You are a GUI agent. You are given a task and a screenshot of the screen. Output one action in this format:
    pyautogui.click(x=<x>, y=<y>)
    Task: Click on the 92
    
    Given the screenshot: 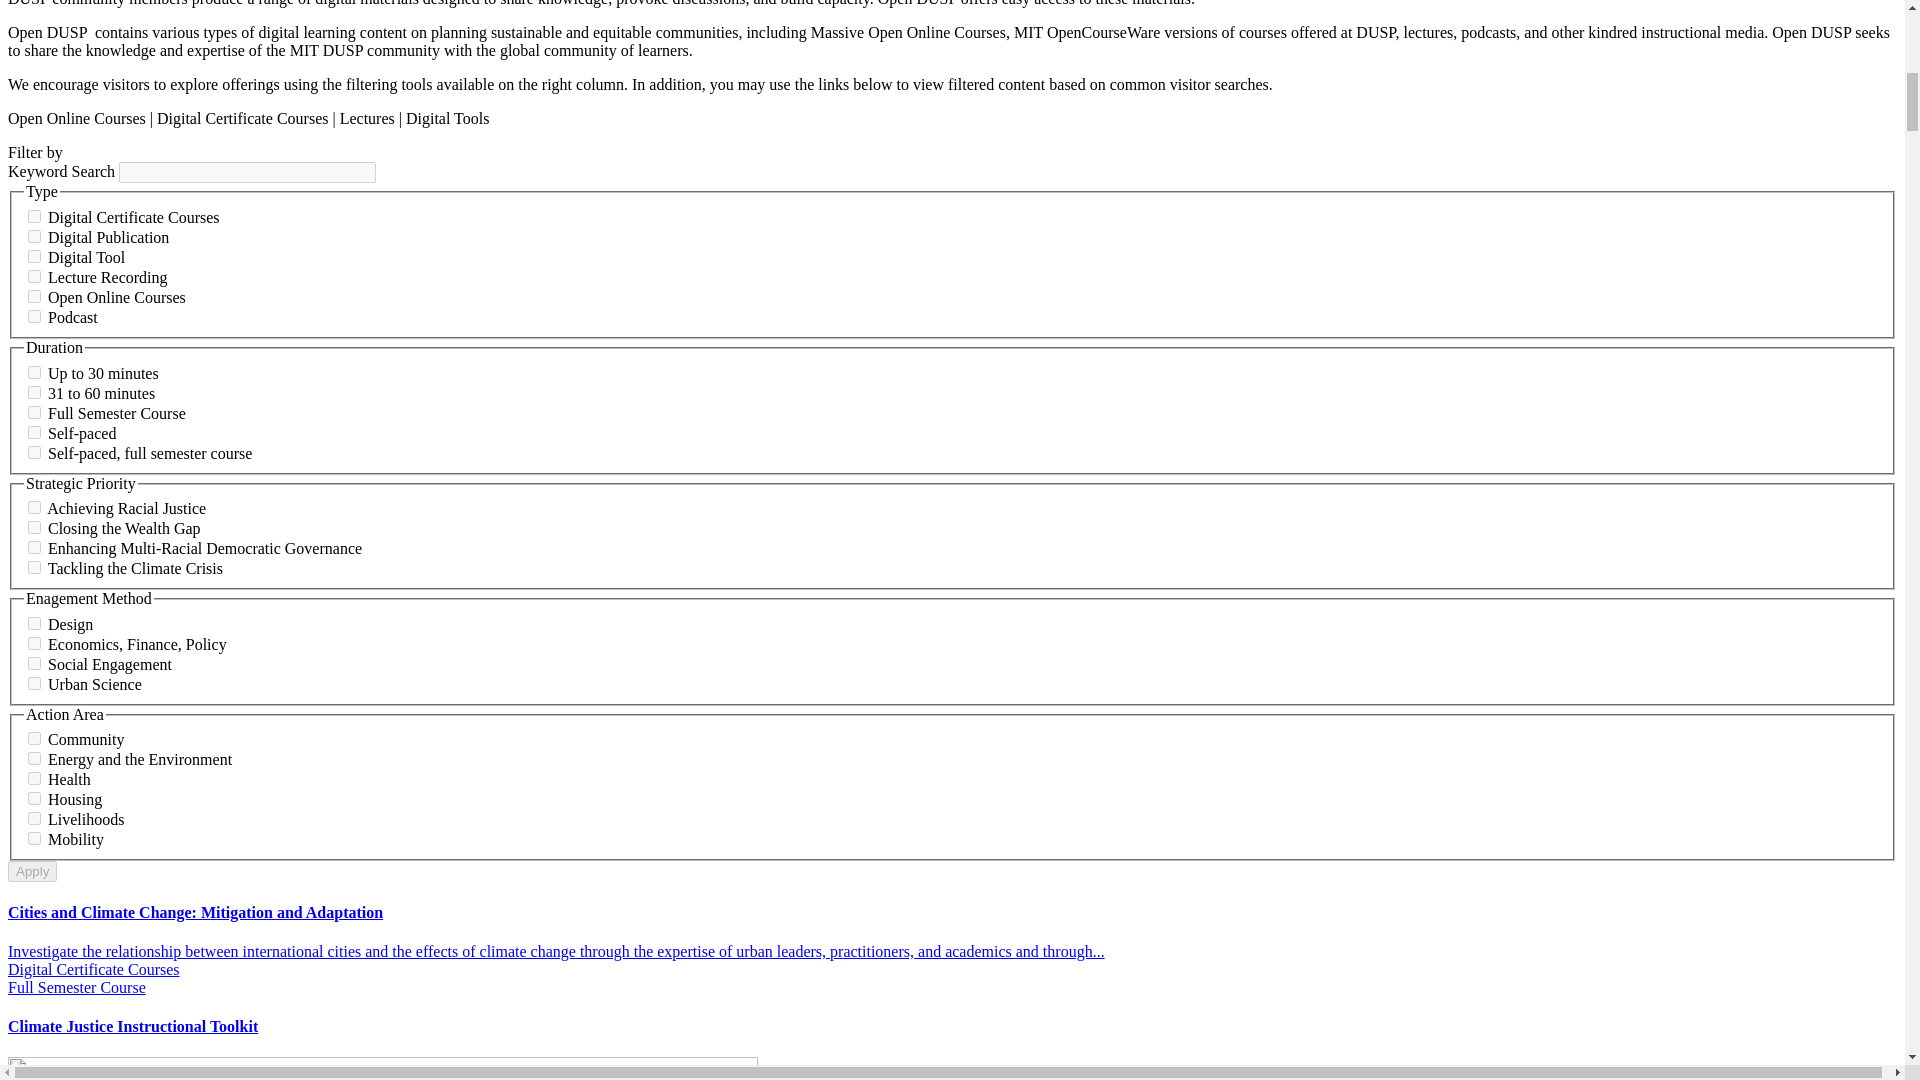 What is the action you would take?
    pyautogui.click(x=34, y=372)
    